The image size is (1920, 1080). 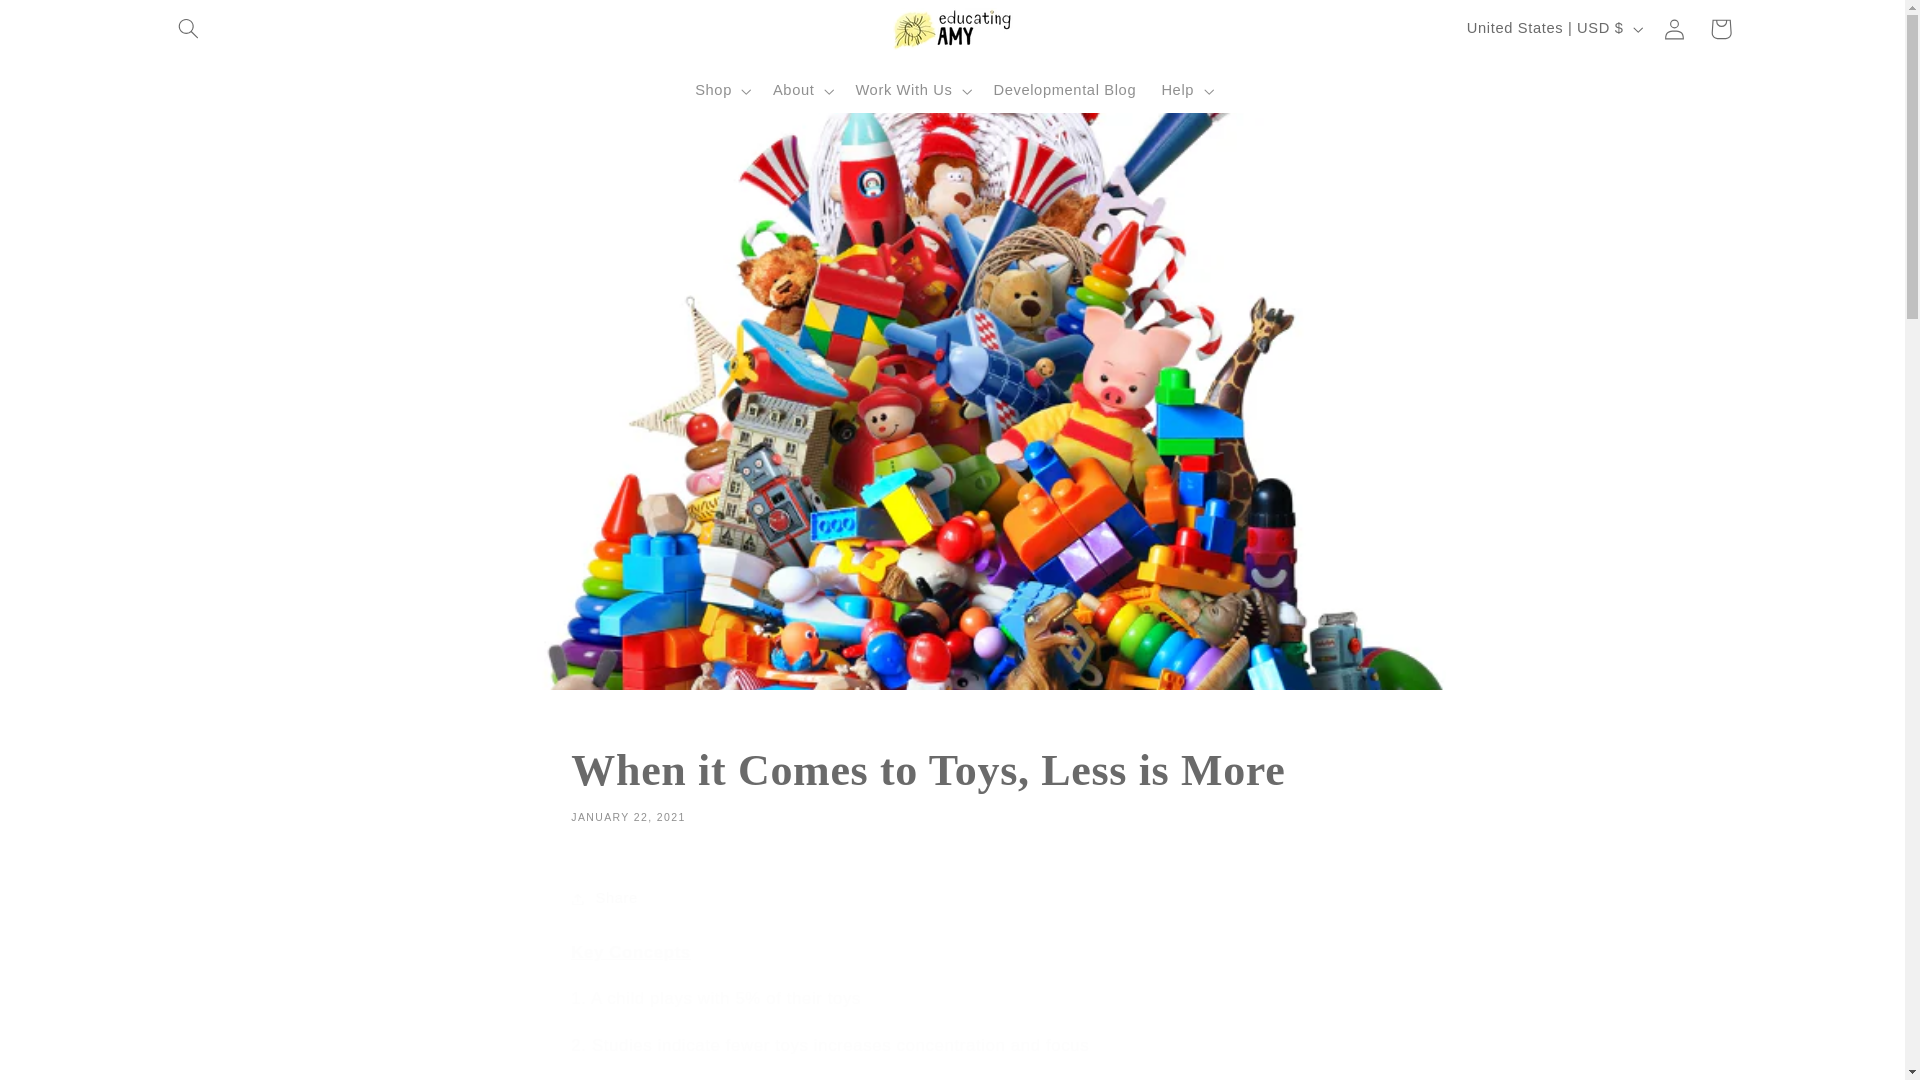 I want to click on Skip to content, so click(x=62, y=23).